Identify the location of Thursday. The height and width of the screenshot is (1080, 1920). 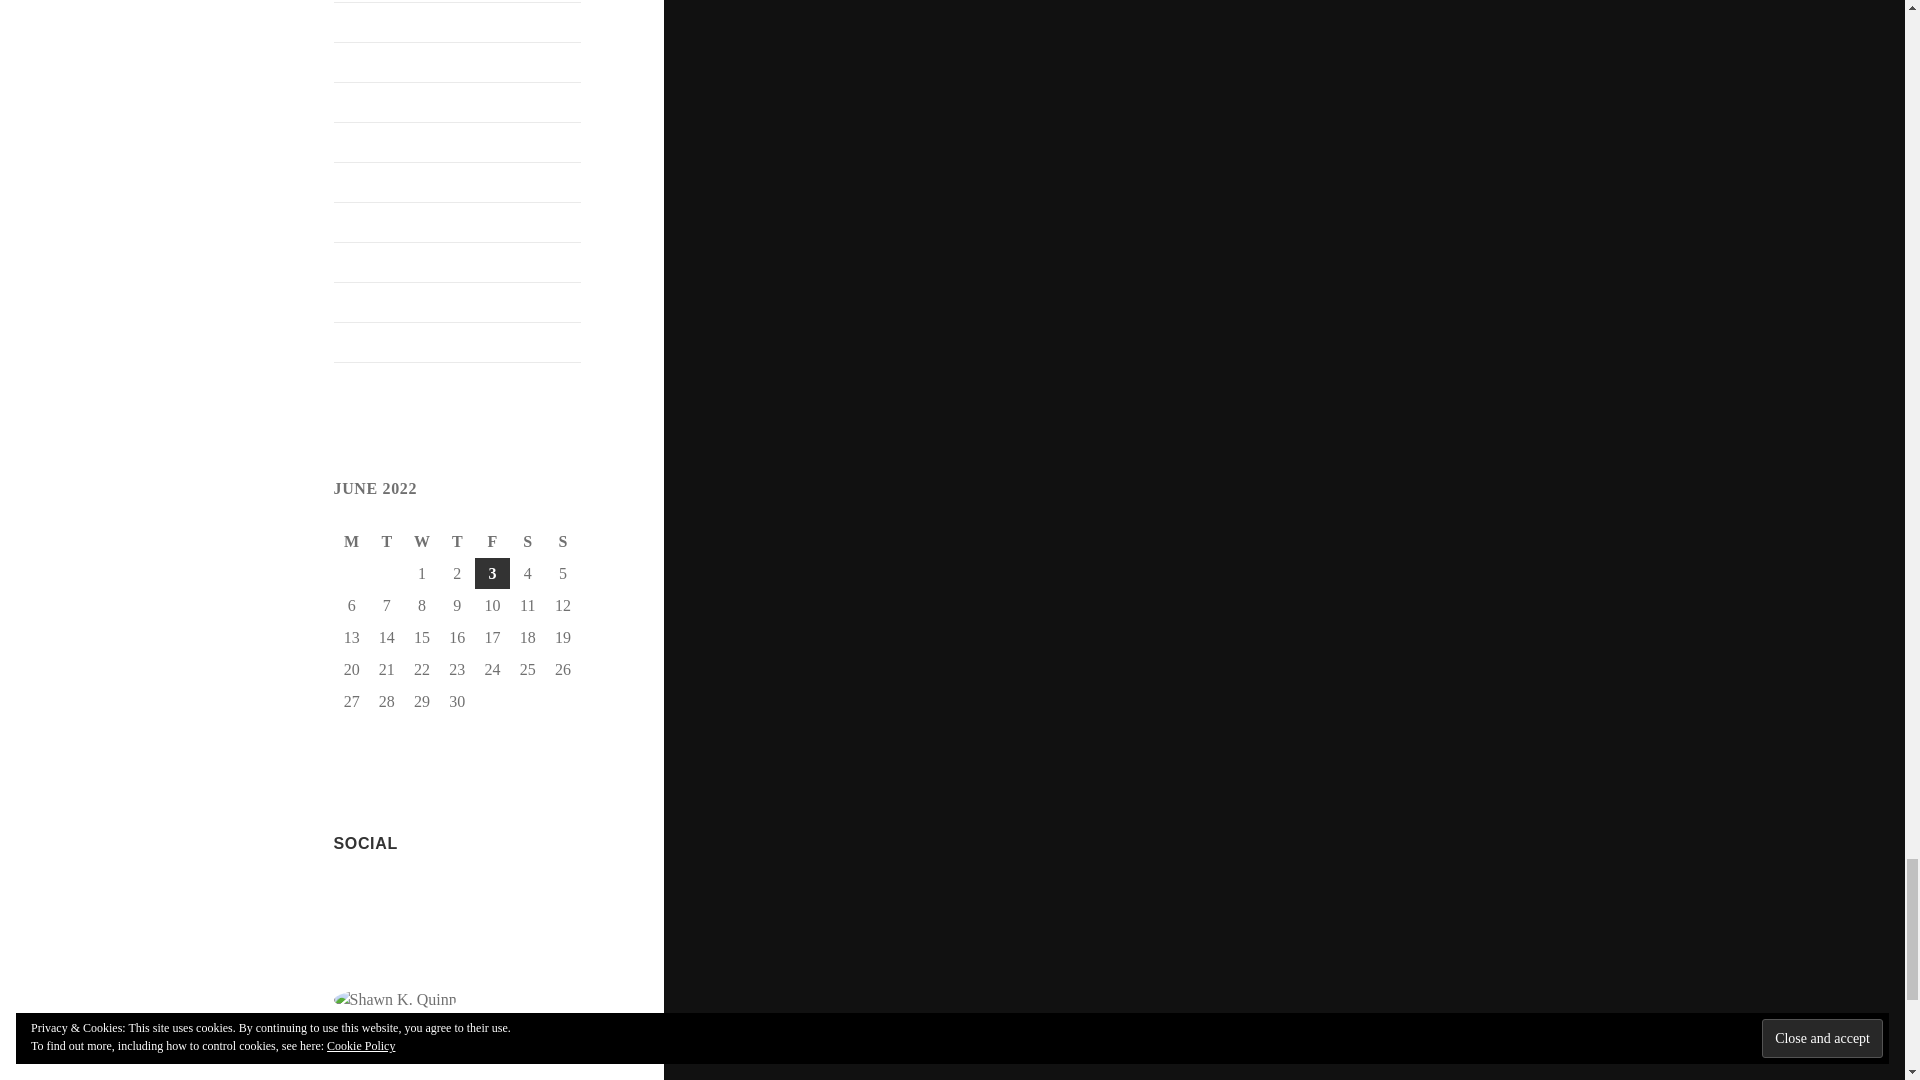
(456, 542).